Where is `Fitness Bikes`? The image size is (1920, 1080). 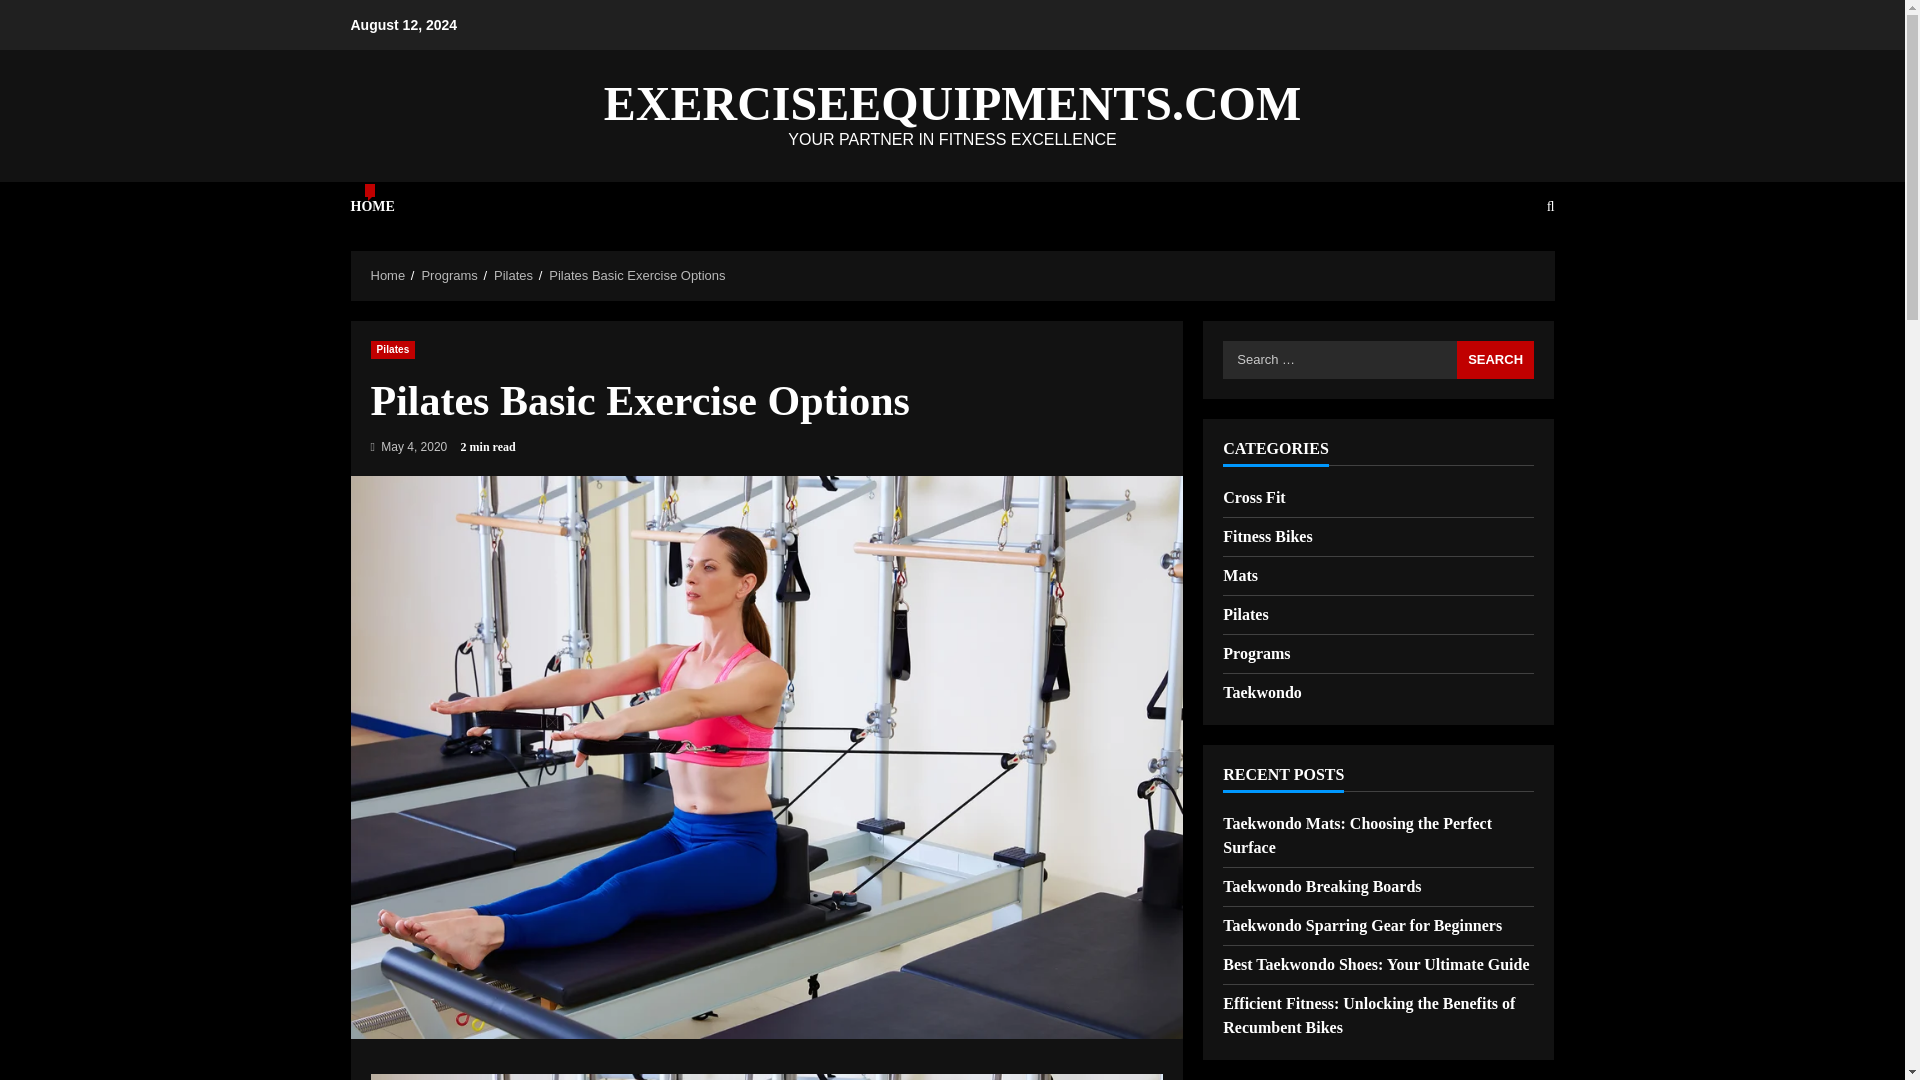
Fitness Bikes is located at coordinates (1267, 536).